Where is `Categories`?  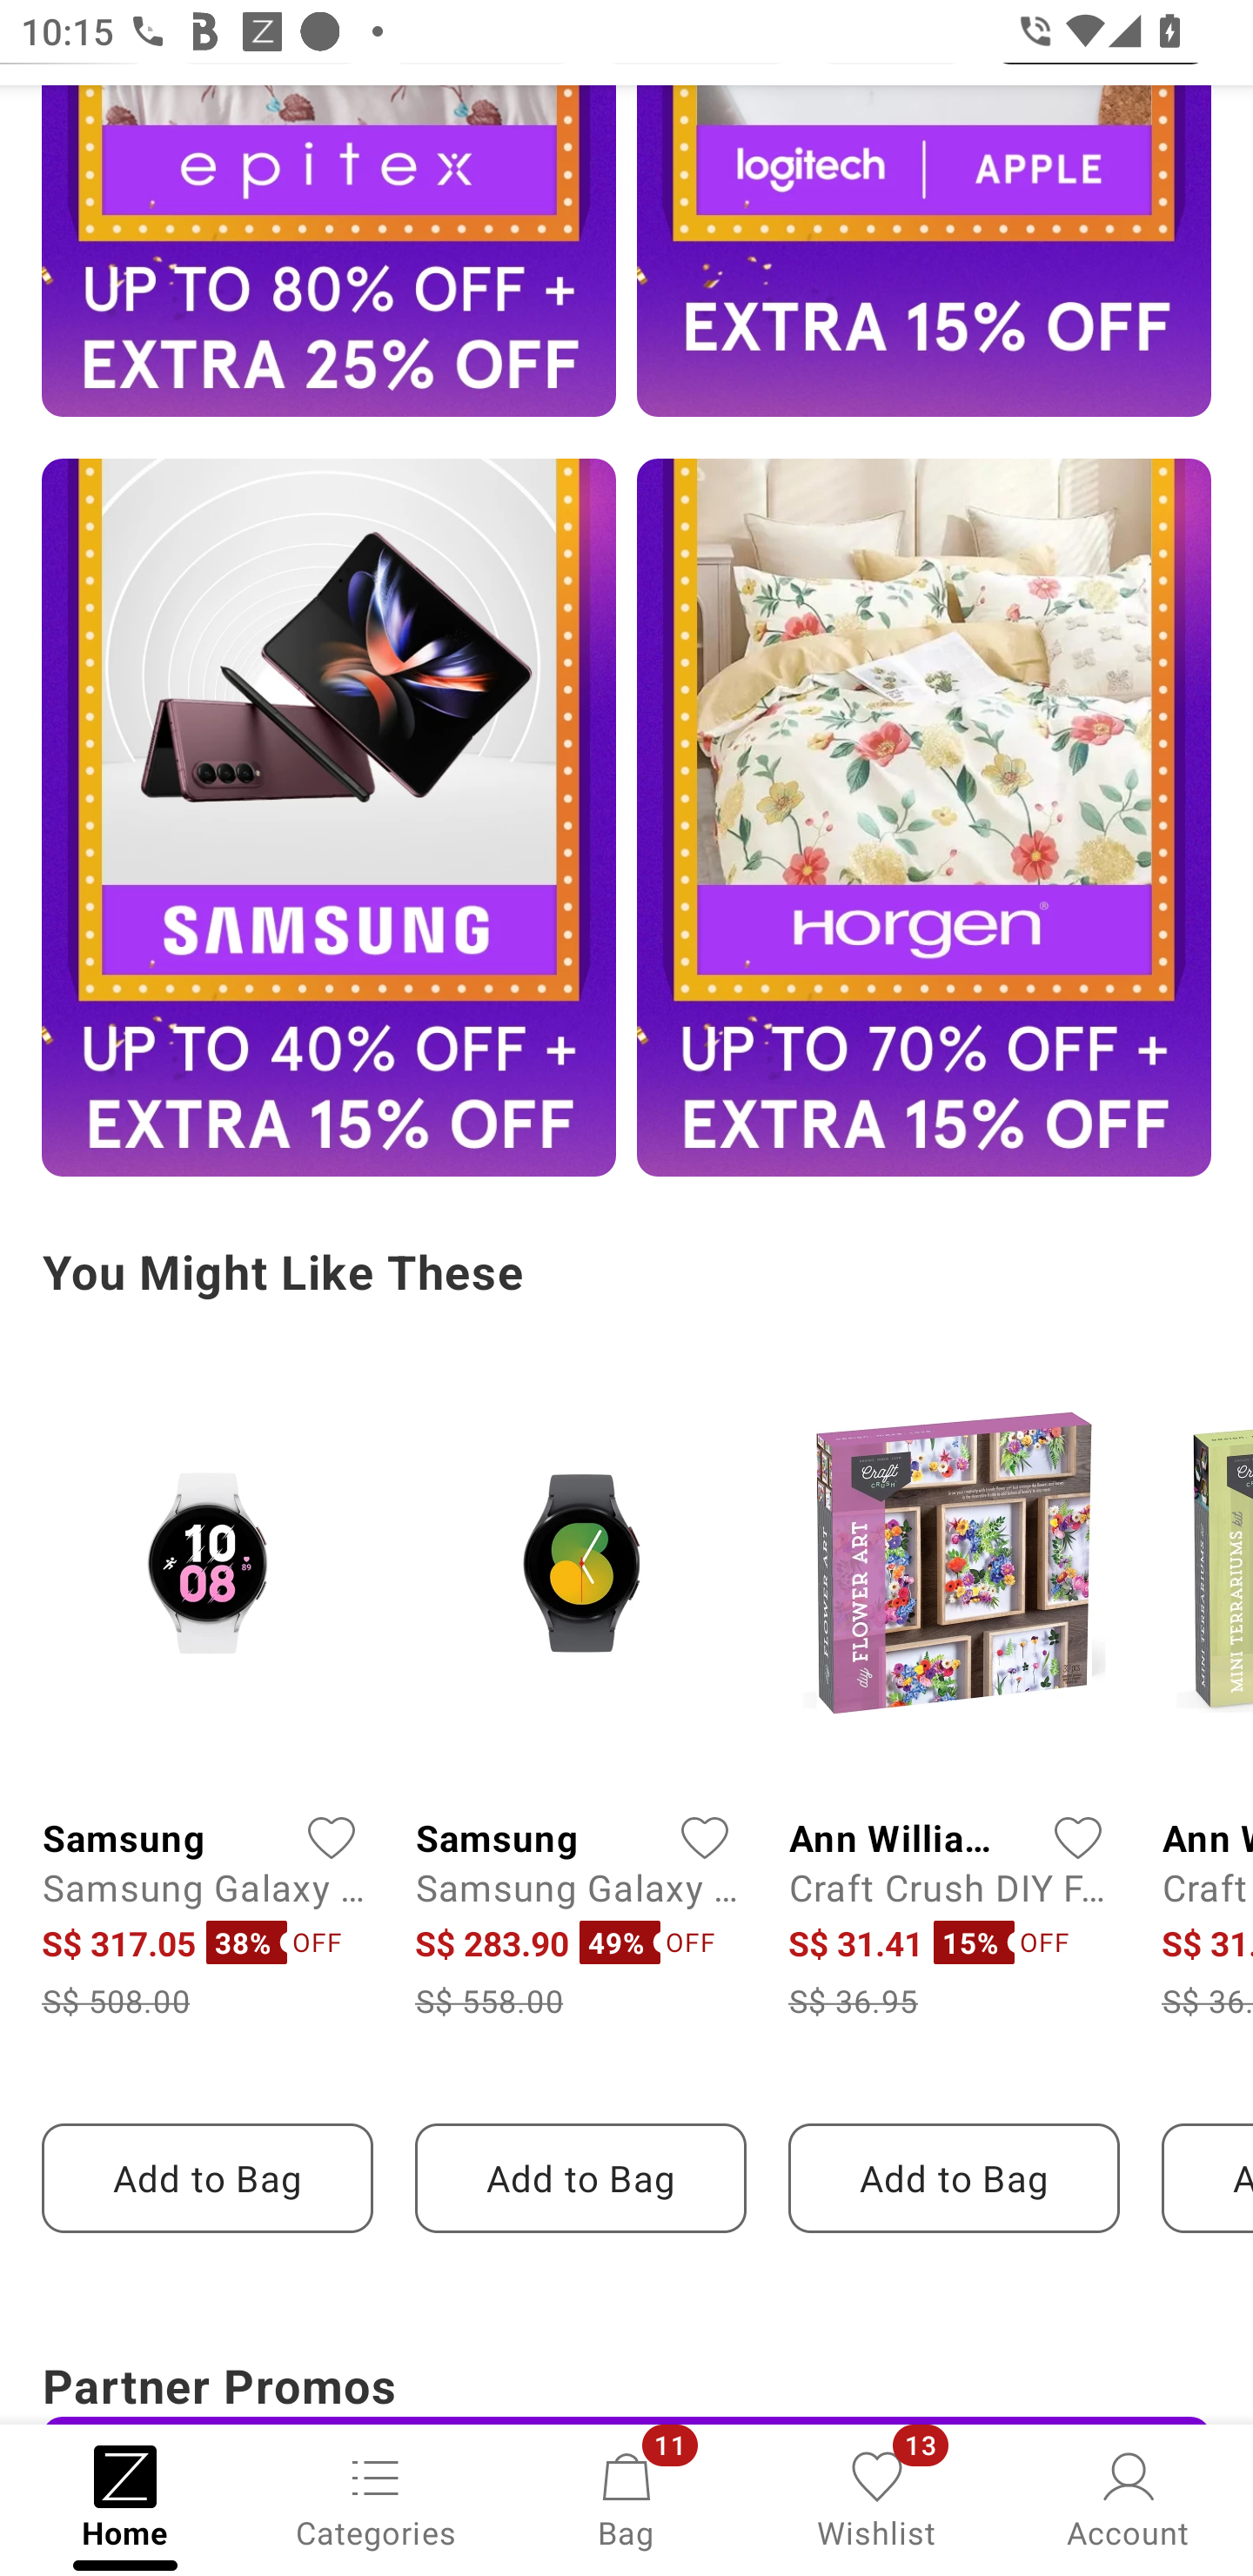 Categories is located at coordinates (376, 2498).